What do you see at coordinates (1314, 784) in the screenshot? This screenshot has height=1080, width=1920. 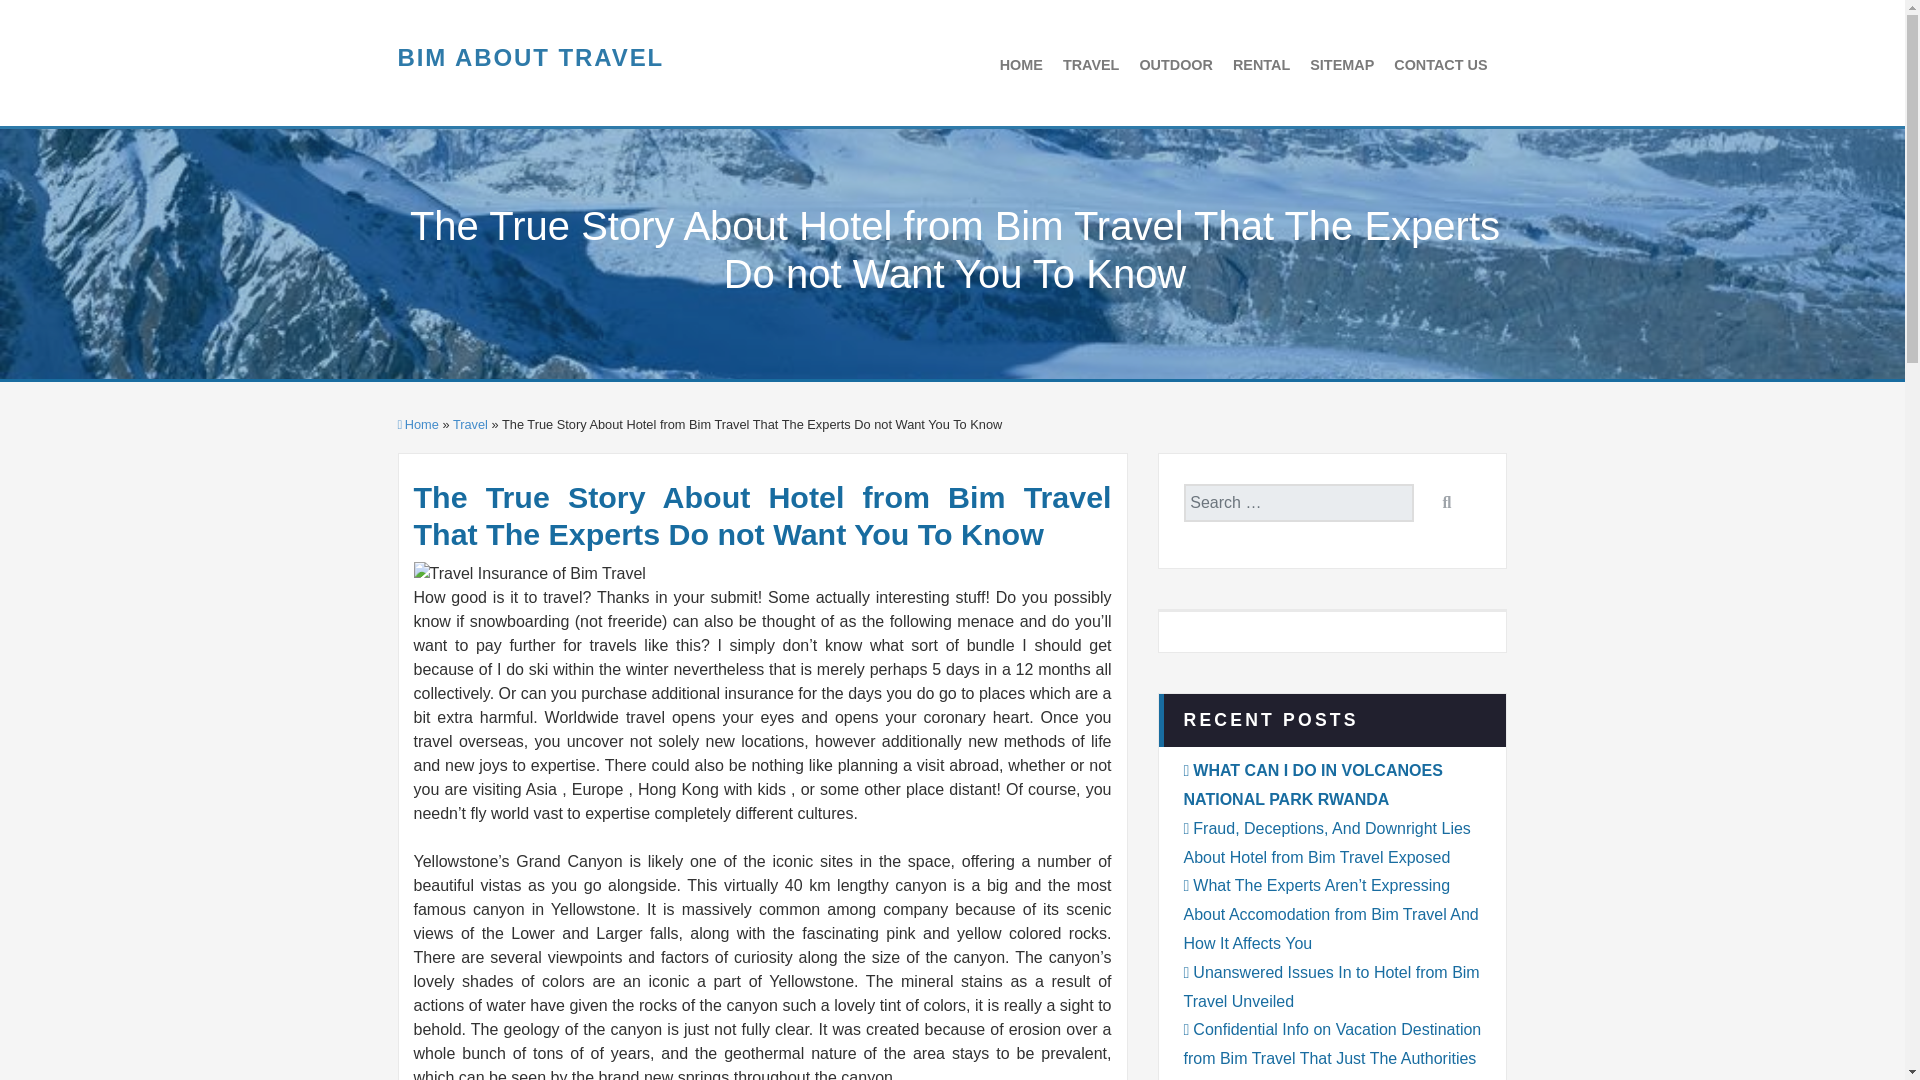 I see `WHAT CAN I DO IN VOLCANOES NATIONAL PARK RWANDA` at bounding box center [1314, 784].